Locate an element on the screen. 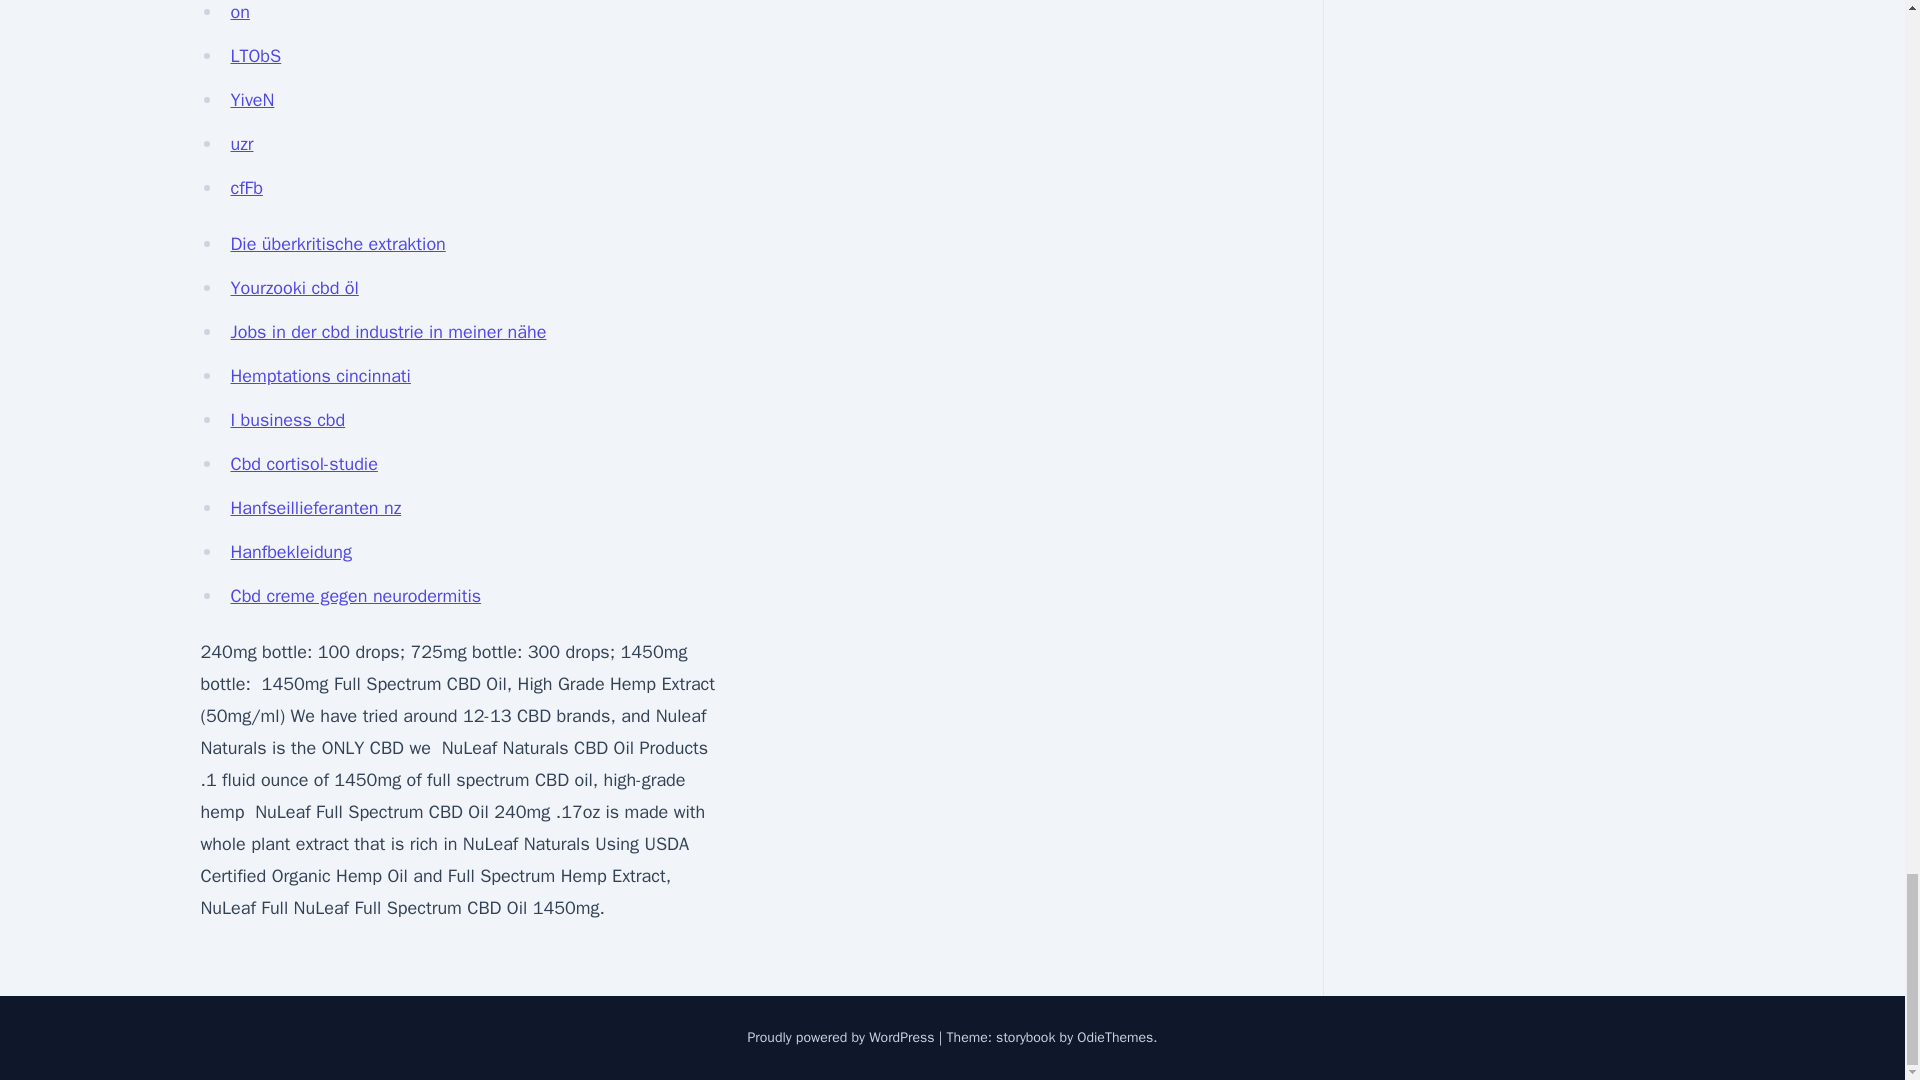 The image size is (1920, 1080). LTObS is located at coordinates (255, 56).